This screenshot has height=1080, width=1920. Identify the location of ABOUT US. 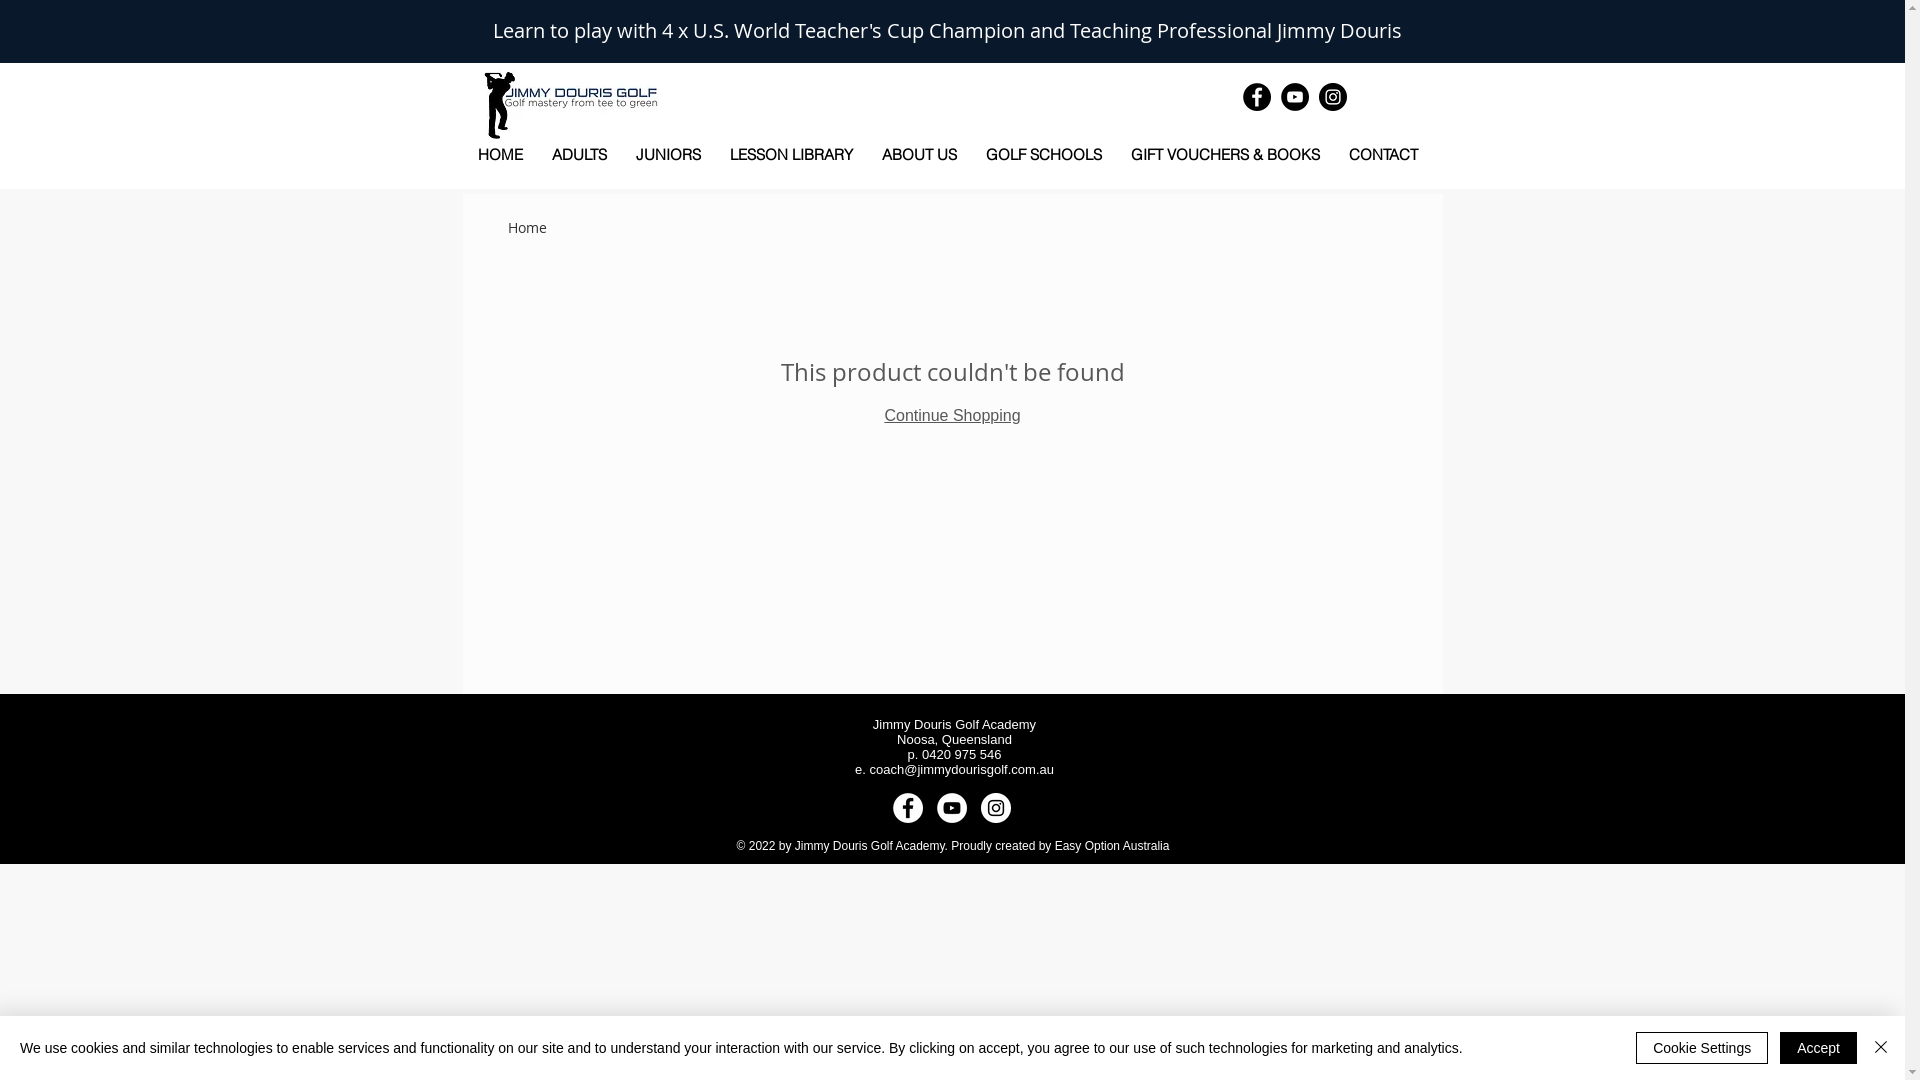
(920, 154).